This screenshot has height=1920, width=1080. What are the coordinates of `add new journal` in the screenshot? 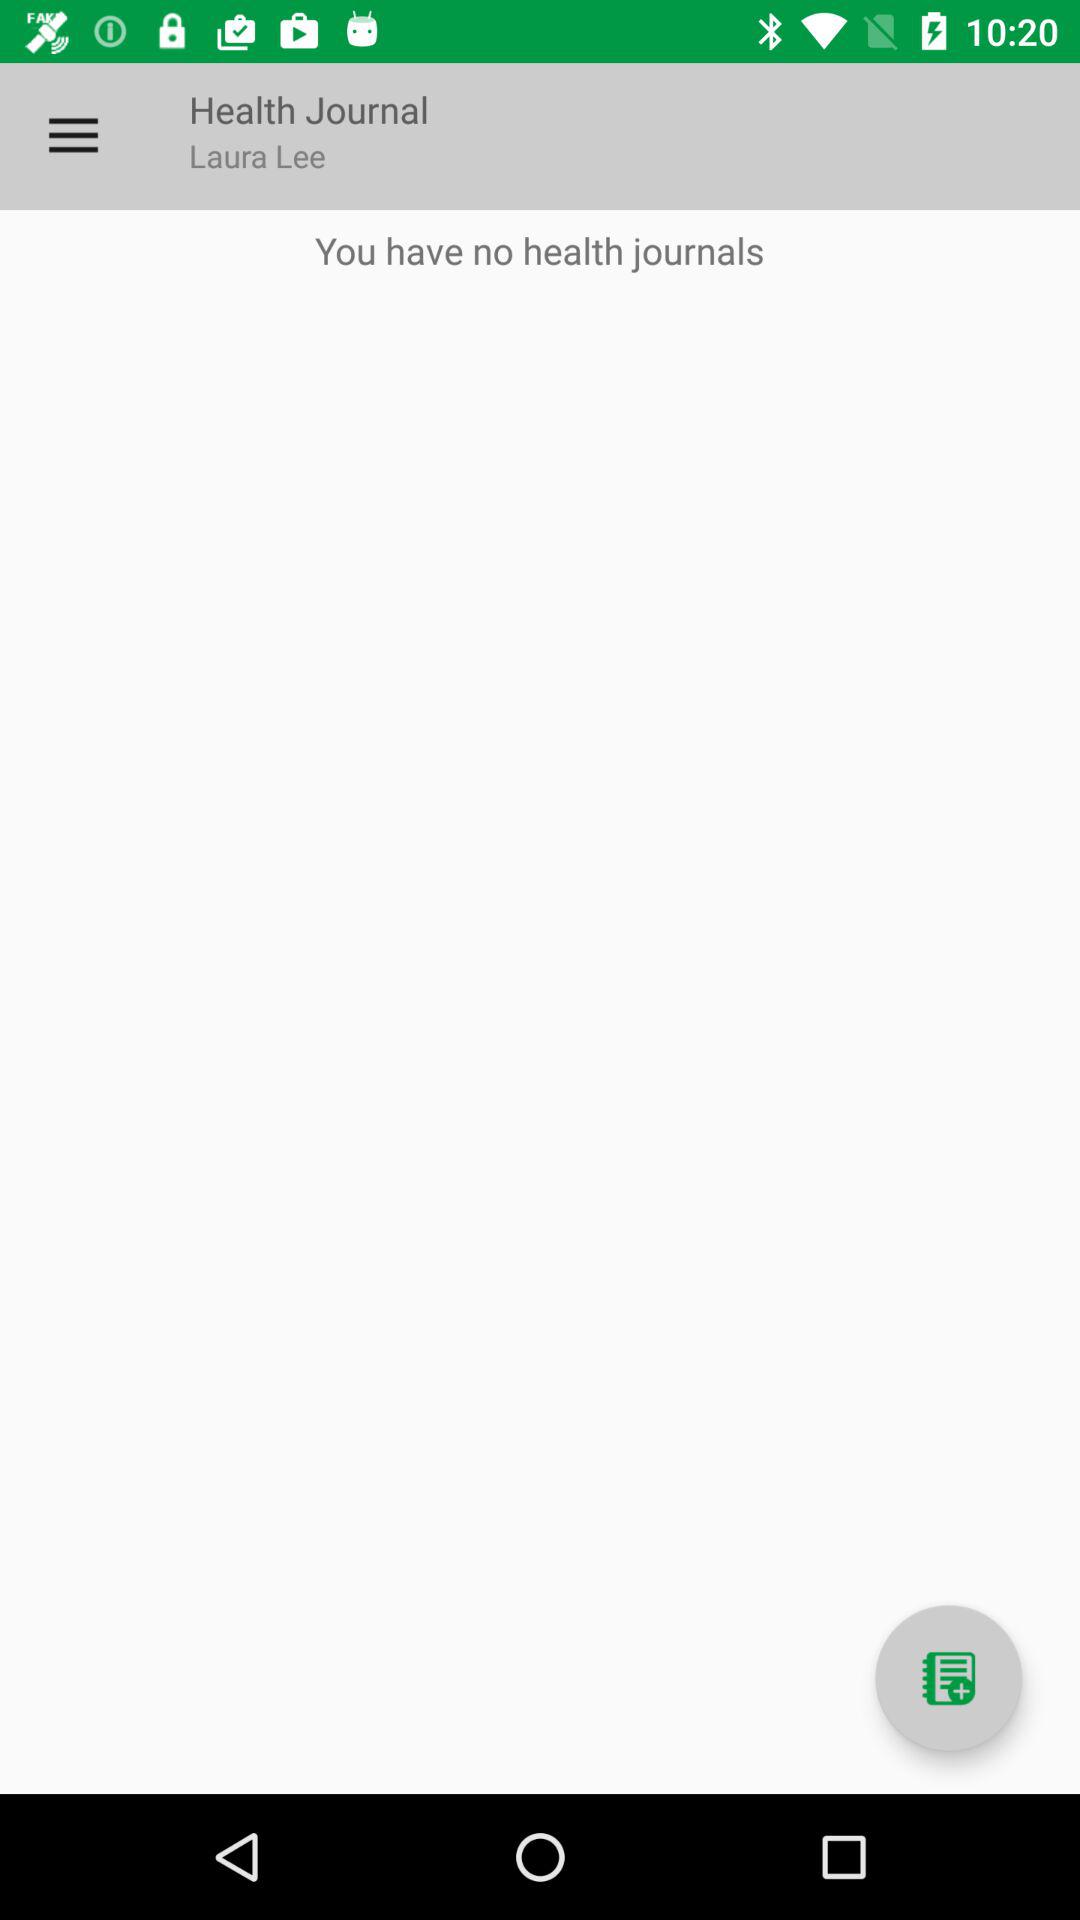 It's located at (948, 1678).